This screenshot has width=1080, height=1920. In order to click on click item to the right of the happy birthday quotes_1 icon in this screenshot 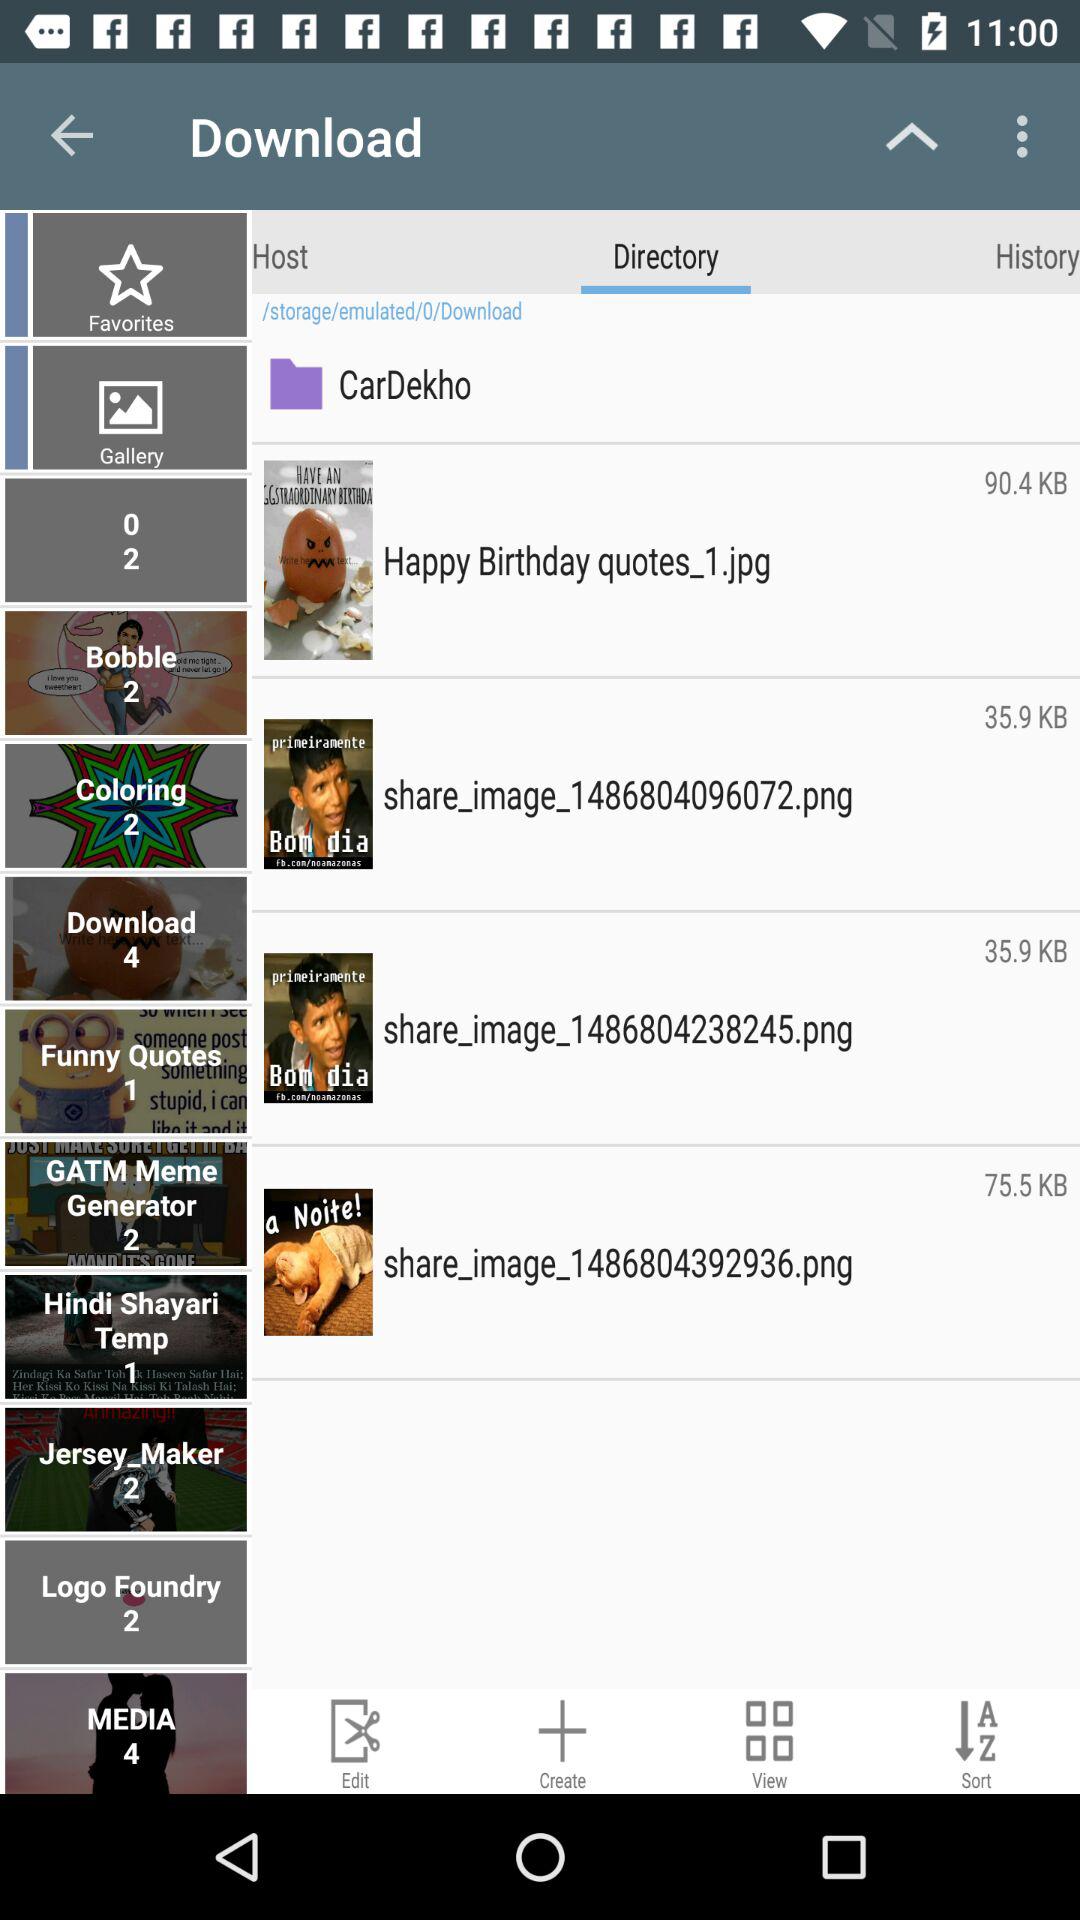, I will do `click(1026, 560)`.